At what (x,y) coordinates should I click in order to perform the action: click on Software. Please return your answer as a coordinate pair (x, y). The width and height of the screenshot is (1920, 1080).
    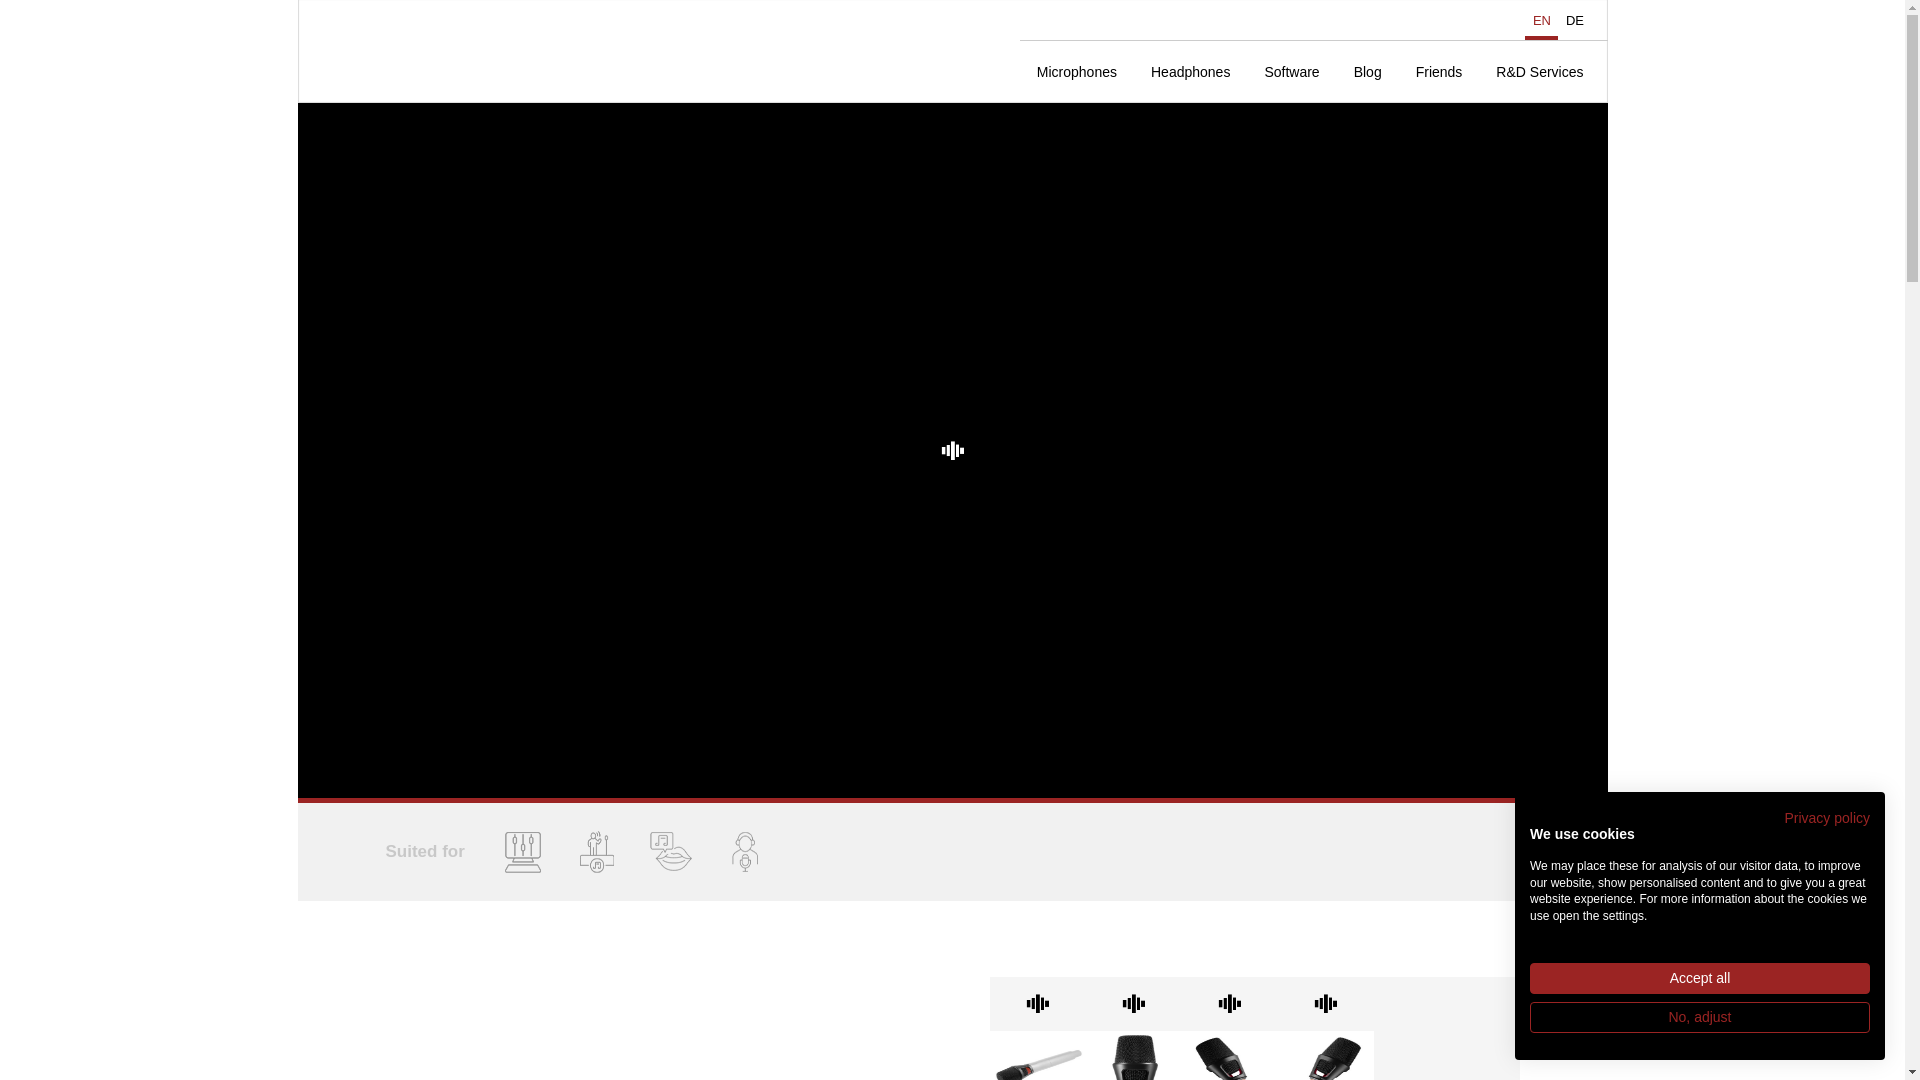
    Looking at the image, I should click on (1291, 72).